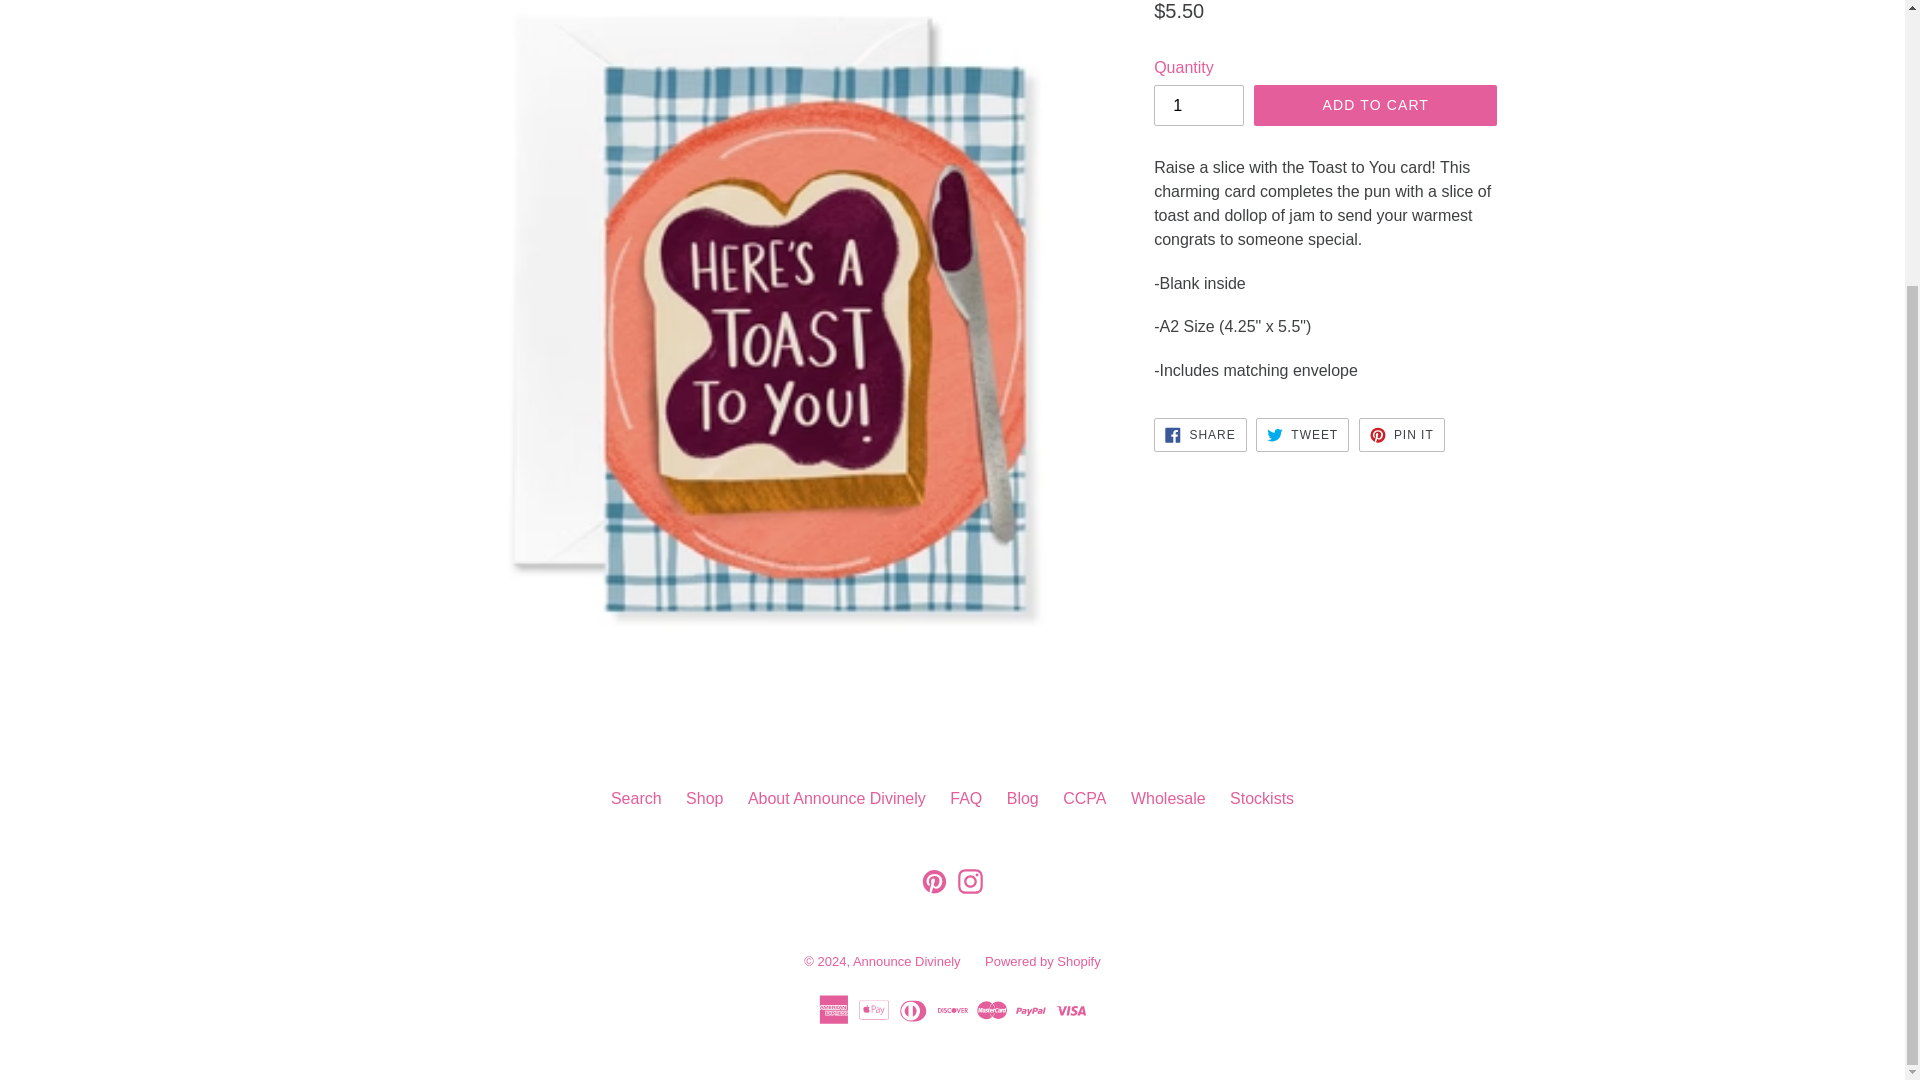 The width and height of the screenshot is (1920, 1080). I want to click on Tweet on Twitter, so click(1302, 434).